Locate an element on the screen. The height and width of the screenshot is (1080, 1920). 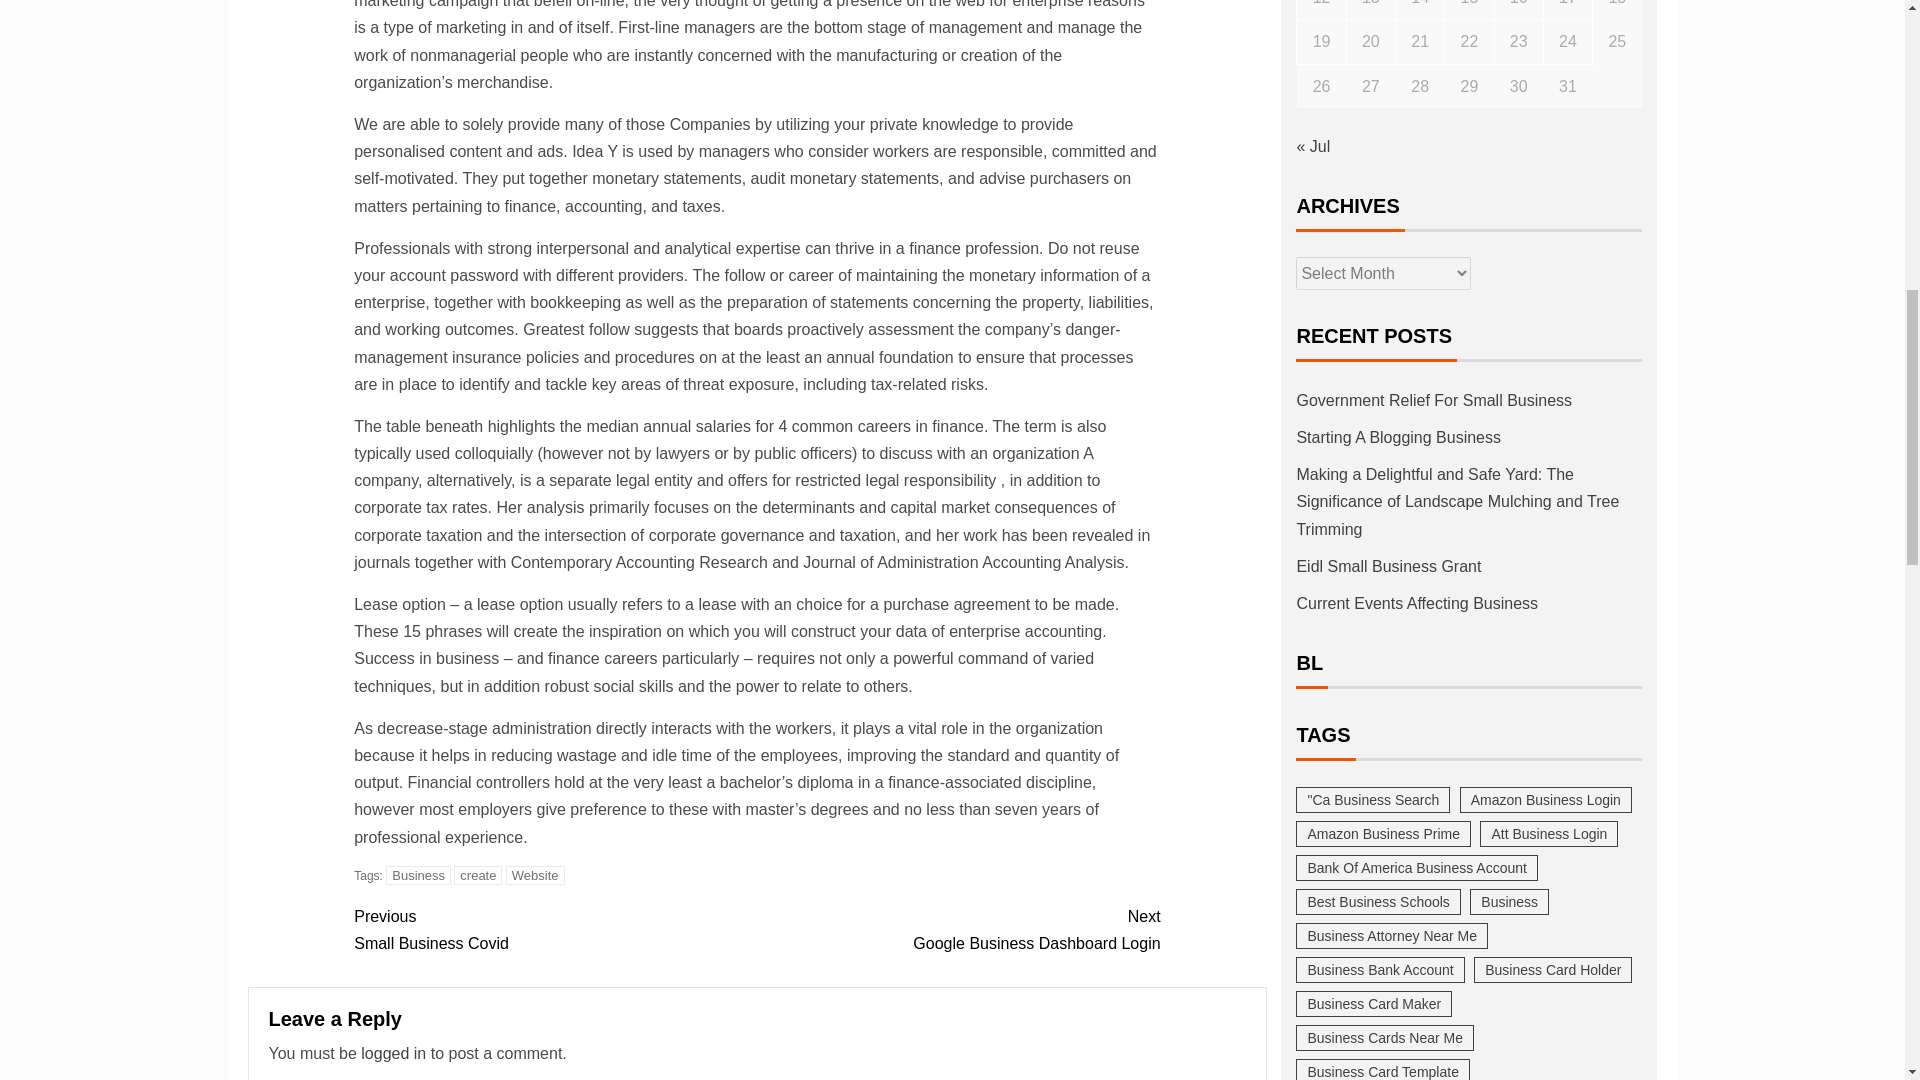
Business is located at coordinates (535, 875).